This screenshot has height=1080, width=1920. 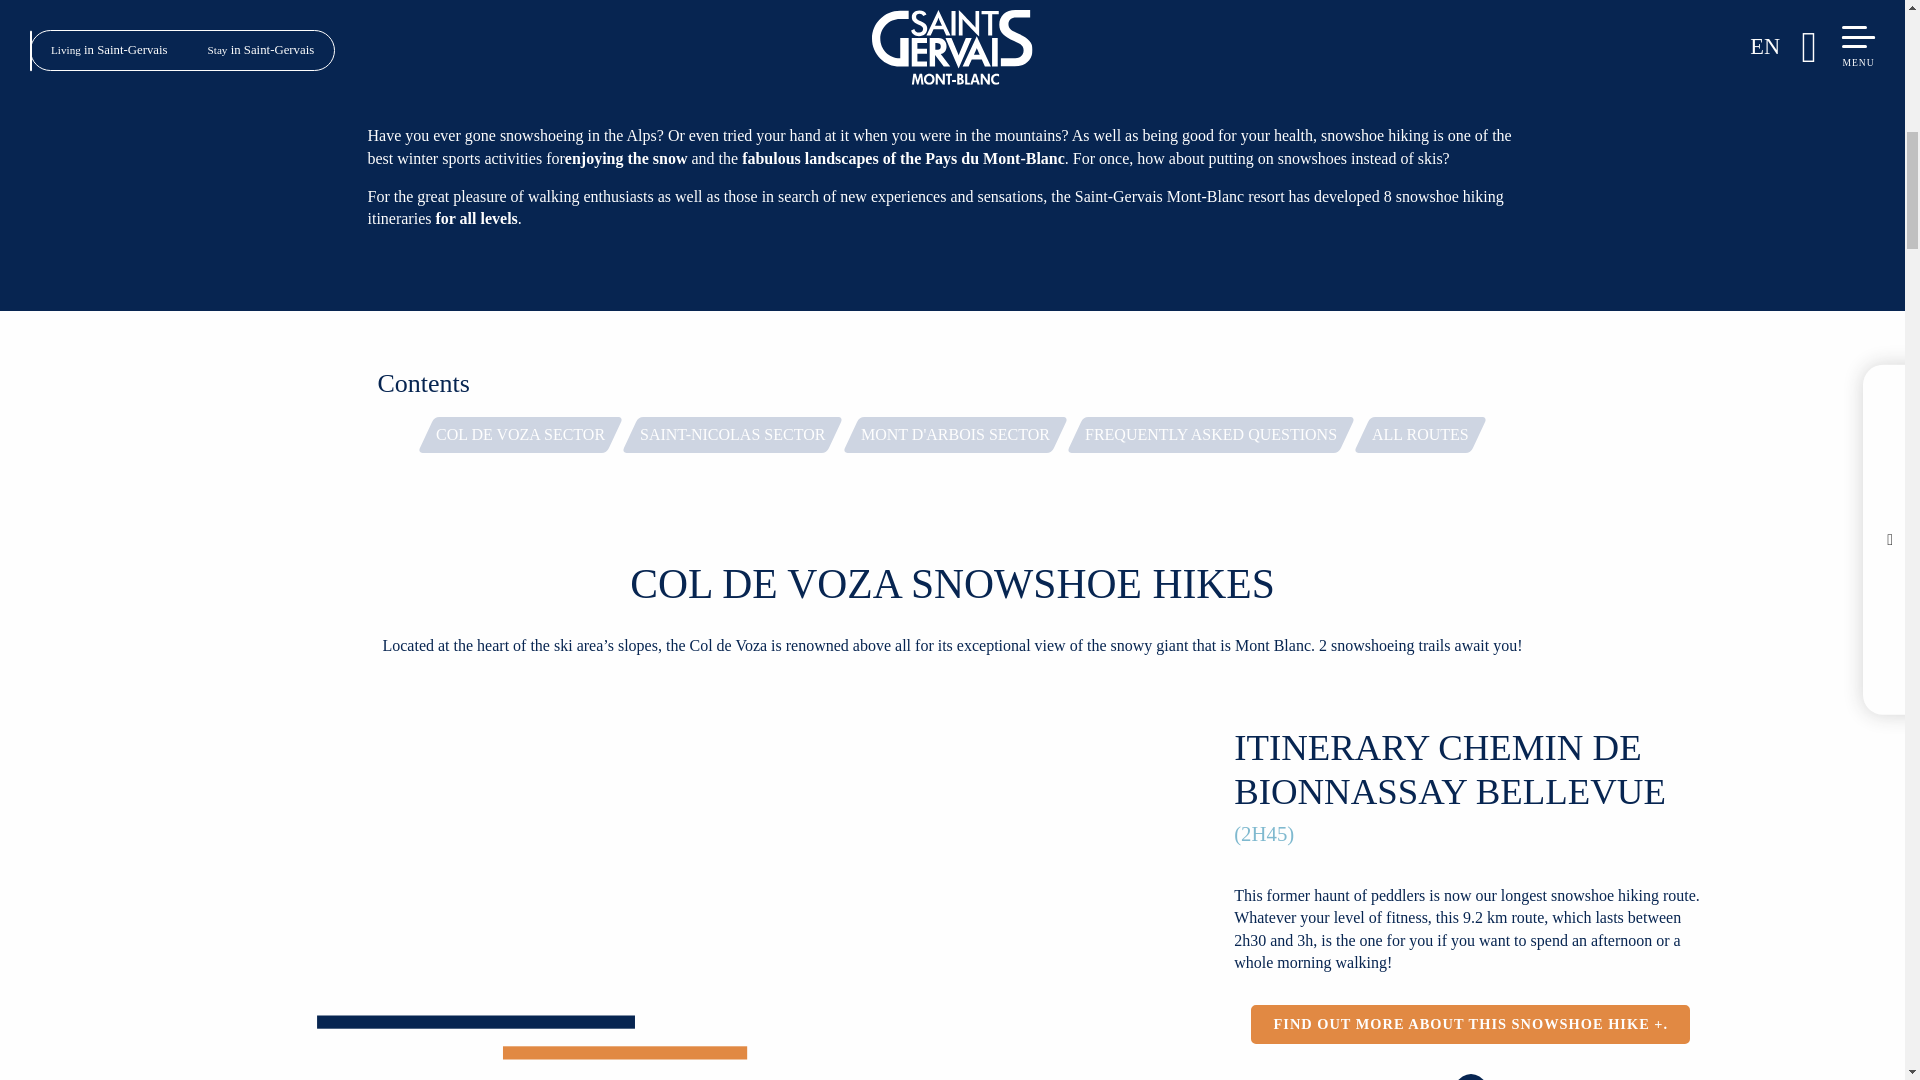 I want to click on SAINT-NICOLAS SECTOR, so click(x=732, y=434).